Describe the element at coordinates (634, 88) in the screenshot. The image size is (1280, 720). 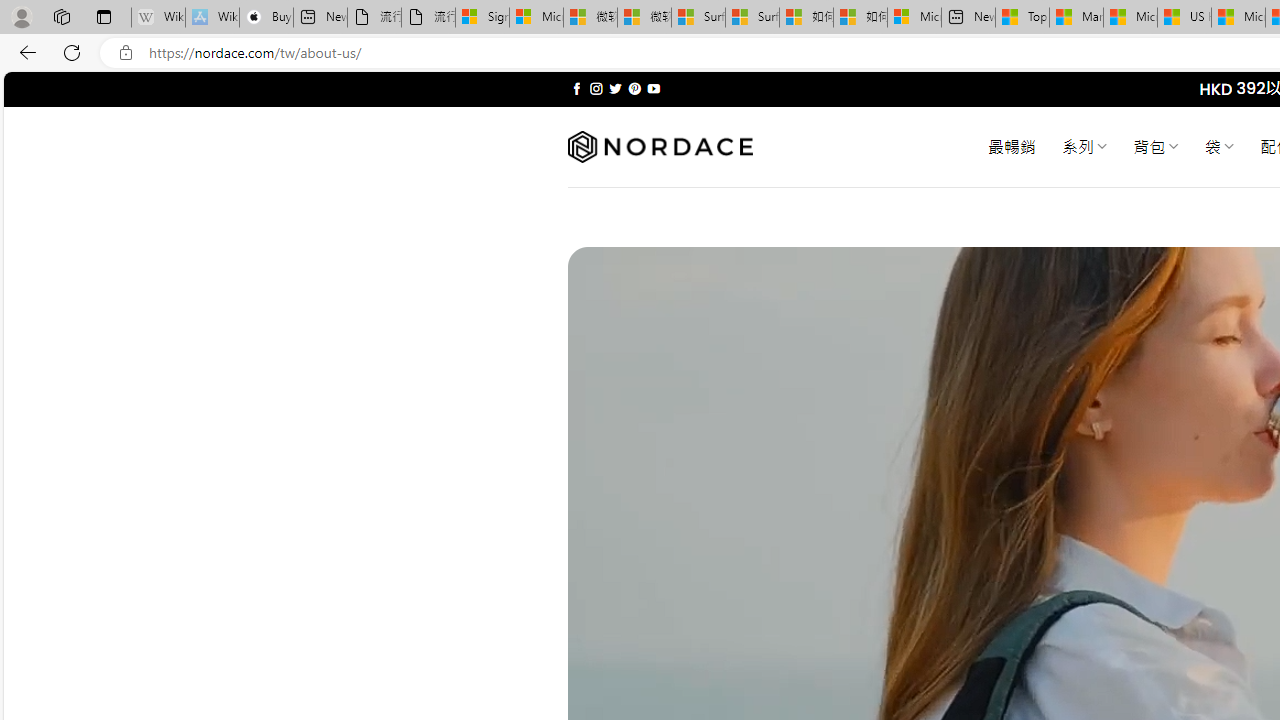
I see `Follow on Pinterest` at that location.